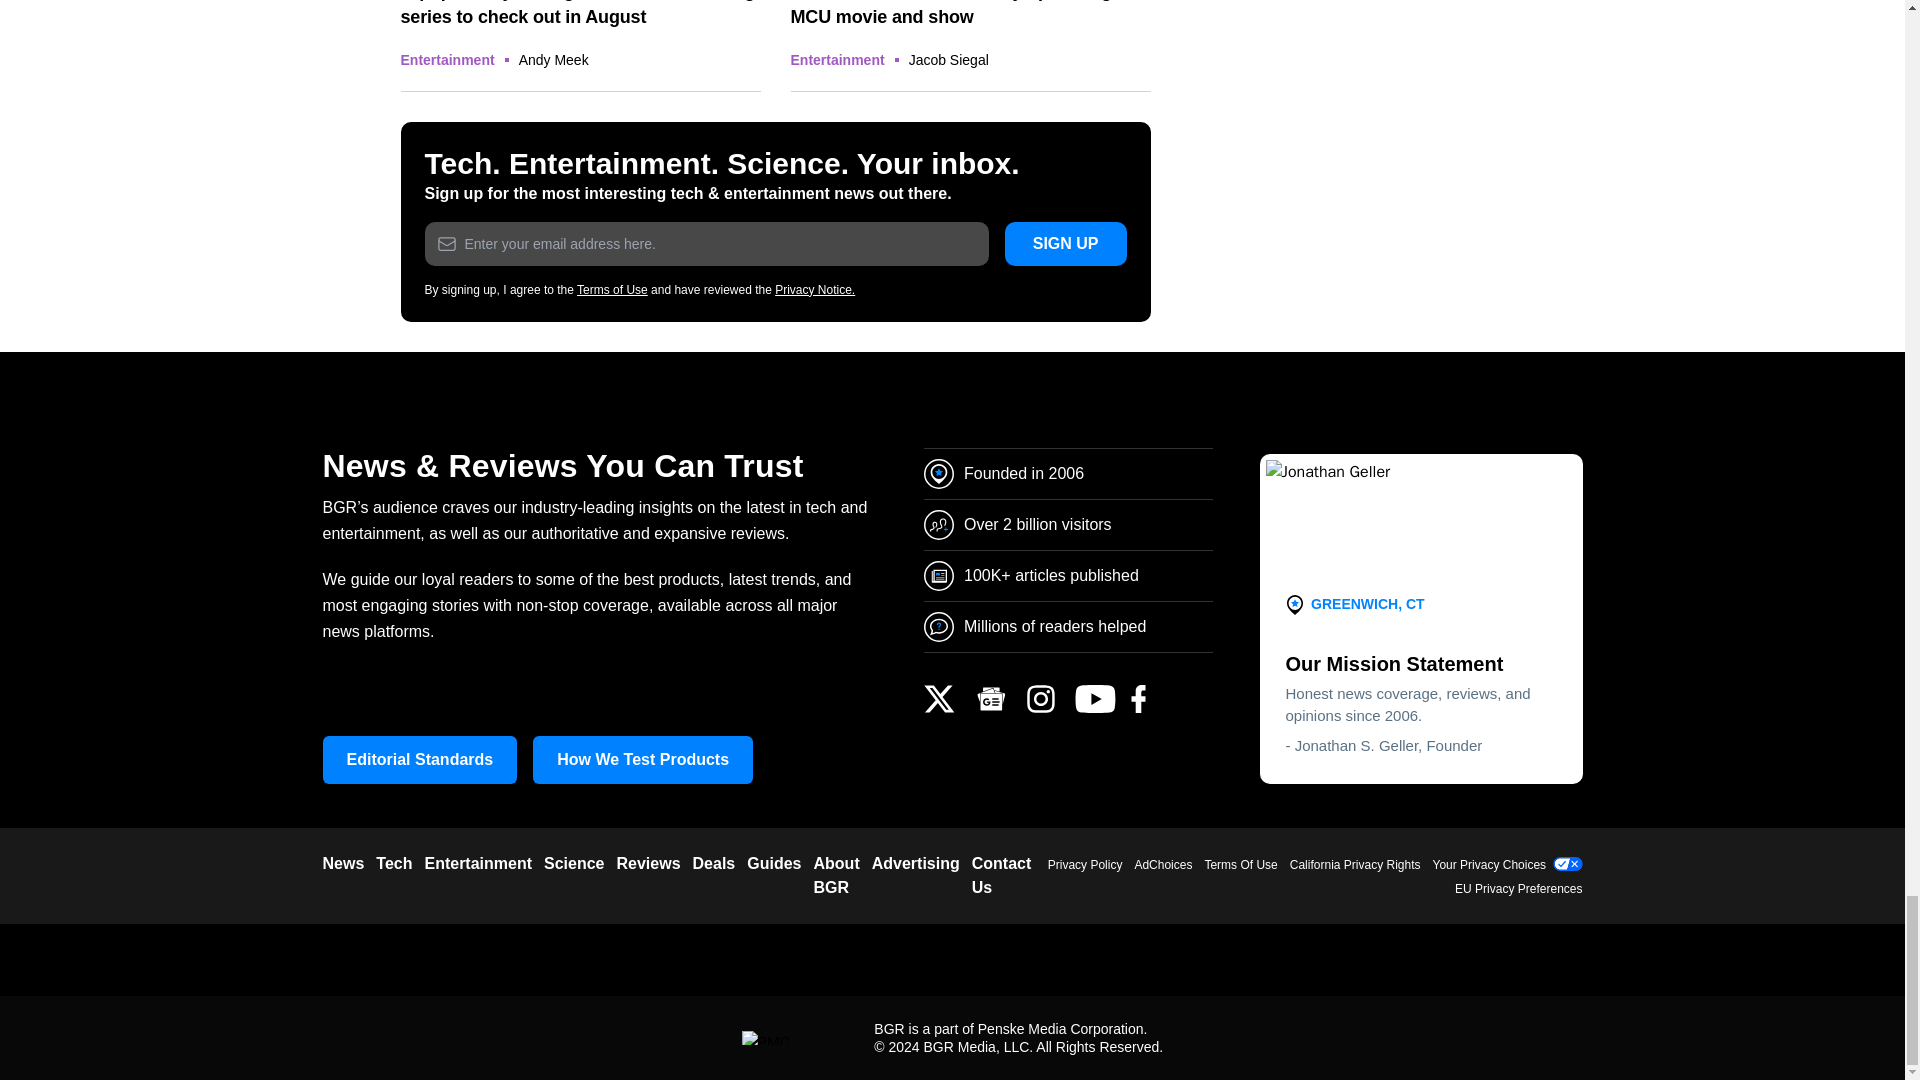 This screenshot has width=1920, height=1080. Describe the element at coordinates (554, 60) in the screenshot. I see `Posts by Andy Meek` at that location.